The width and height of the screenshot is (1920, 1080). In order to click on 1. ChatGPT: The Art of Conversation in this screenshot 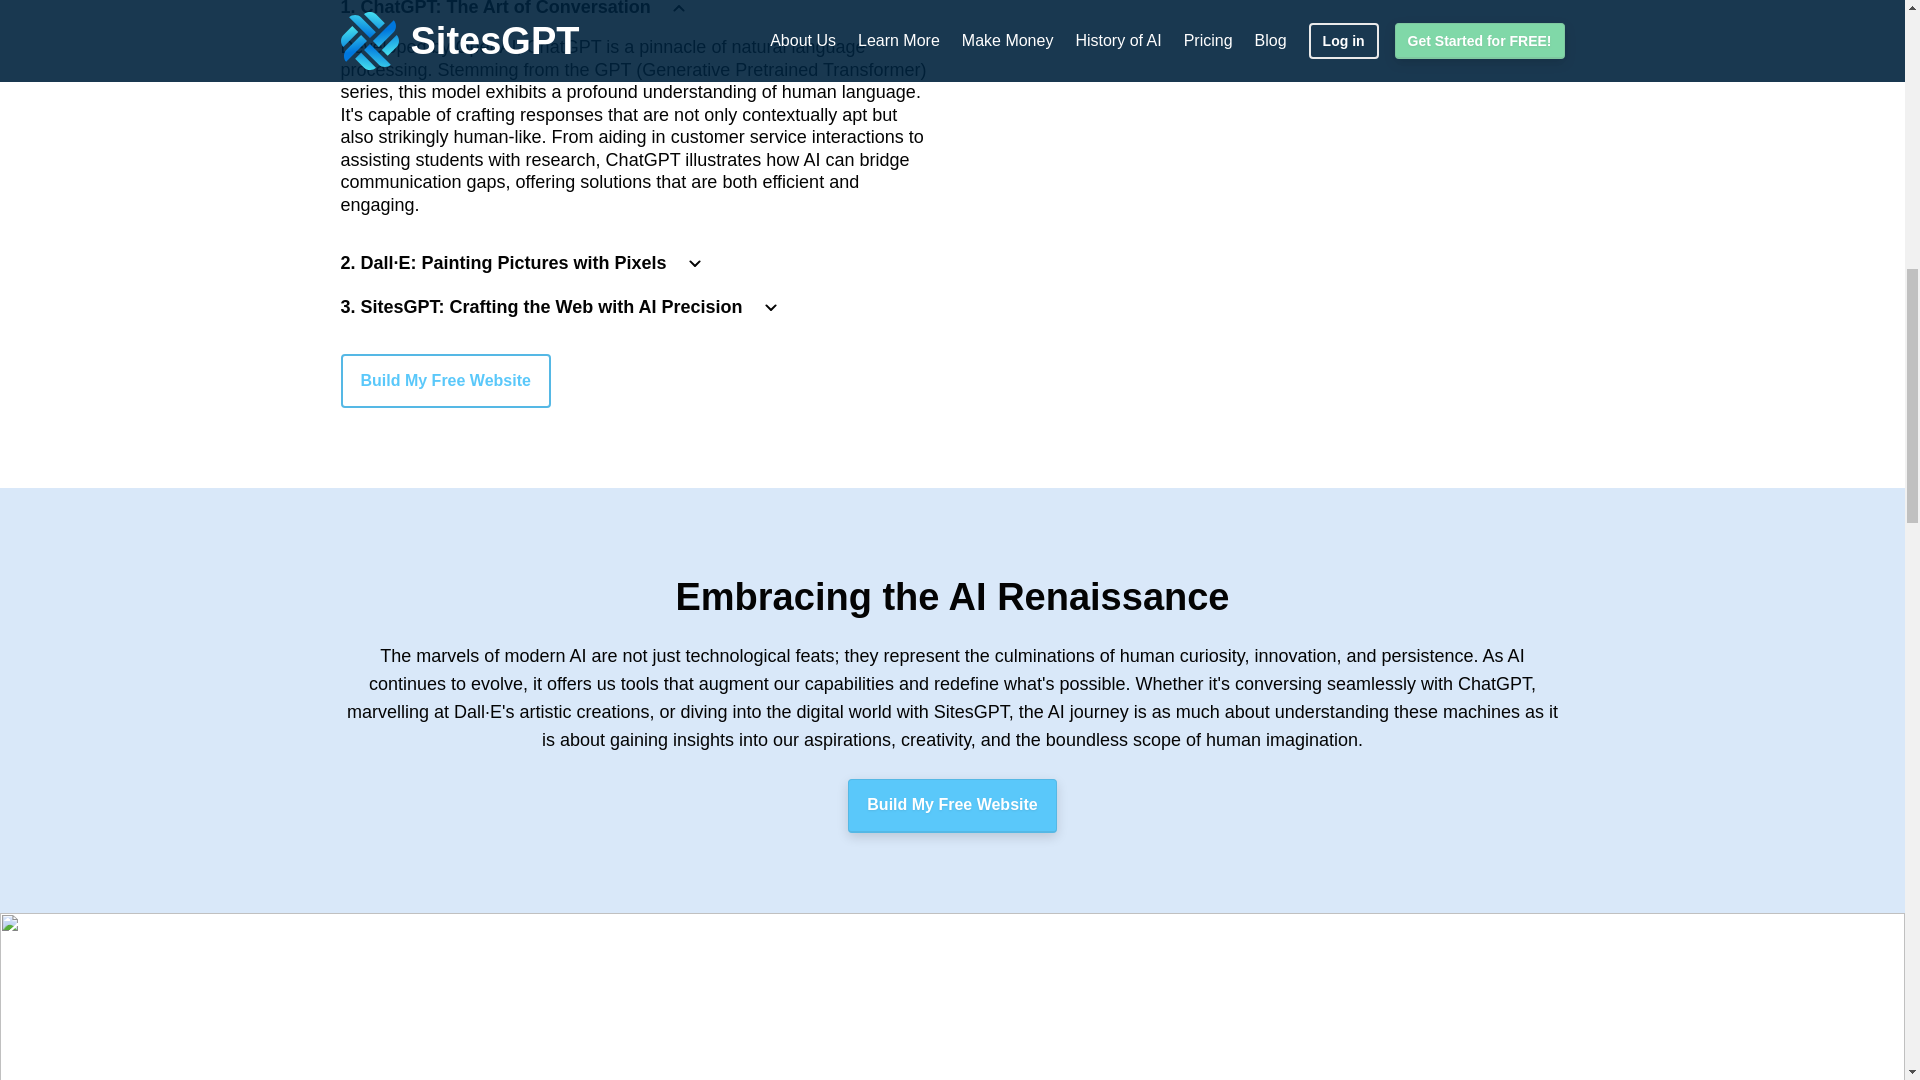, I will do `click(514, 10)`.